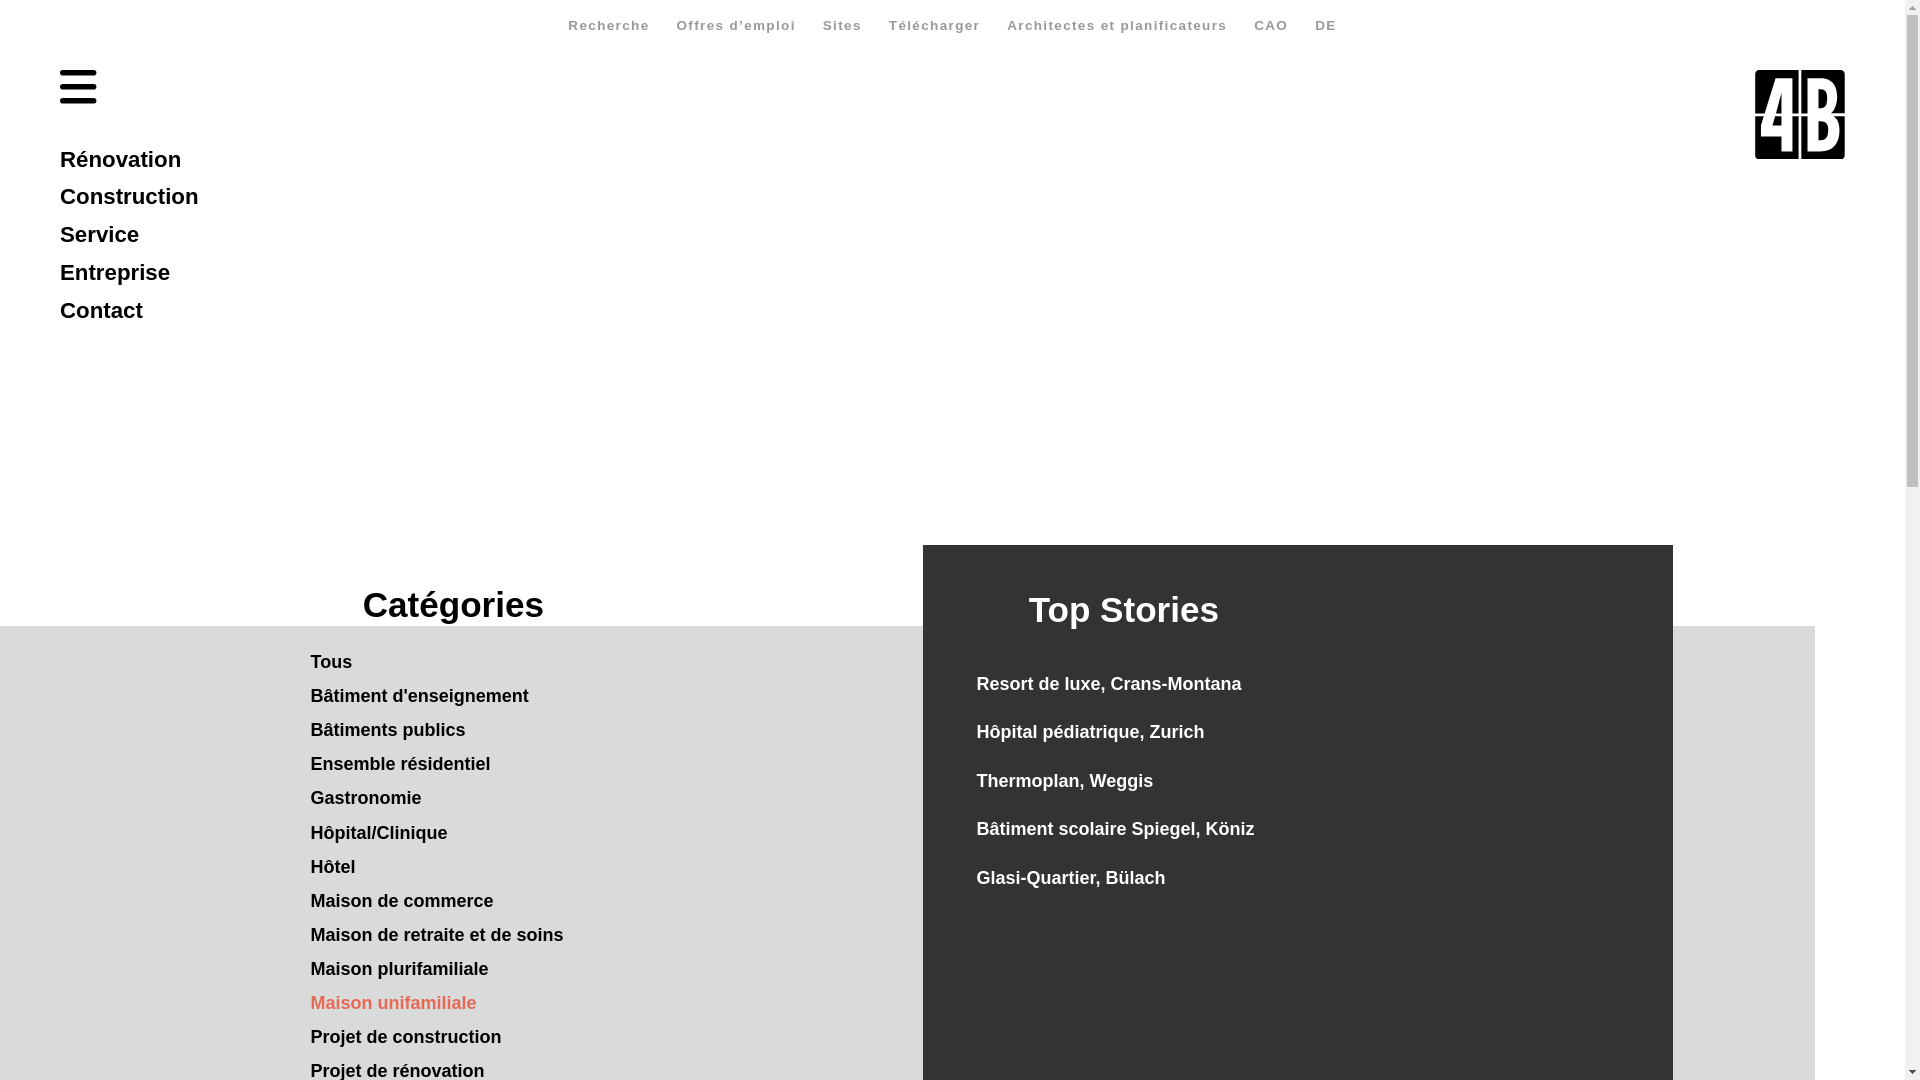 This screenshot has height=1080, width=1920. Describe the element at coordinates (1046, 781) in the screenshot. I see `Thermoplan, Weggis` at that location.